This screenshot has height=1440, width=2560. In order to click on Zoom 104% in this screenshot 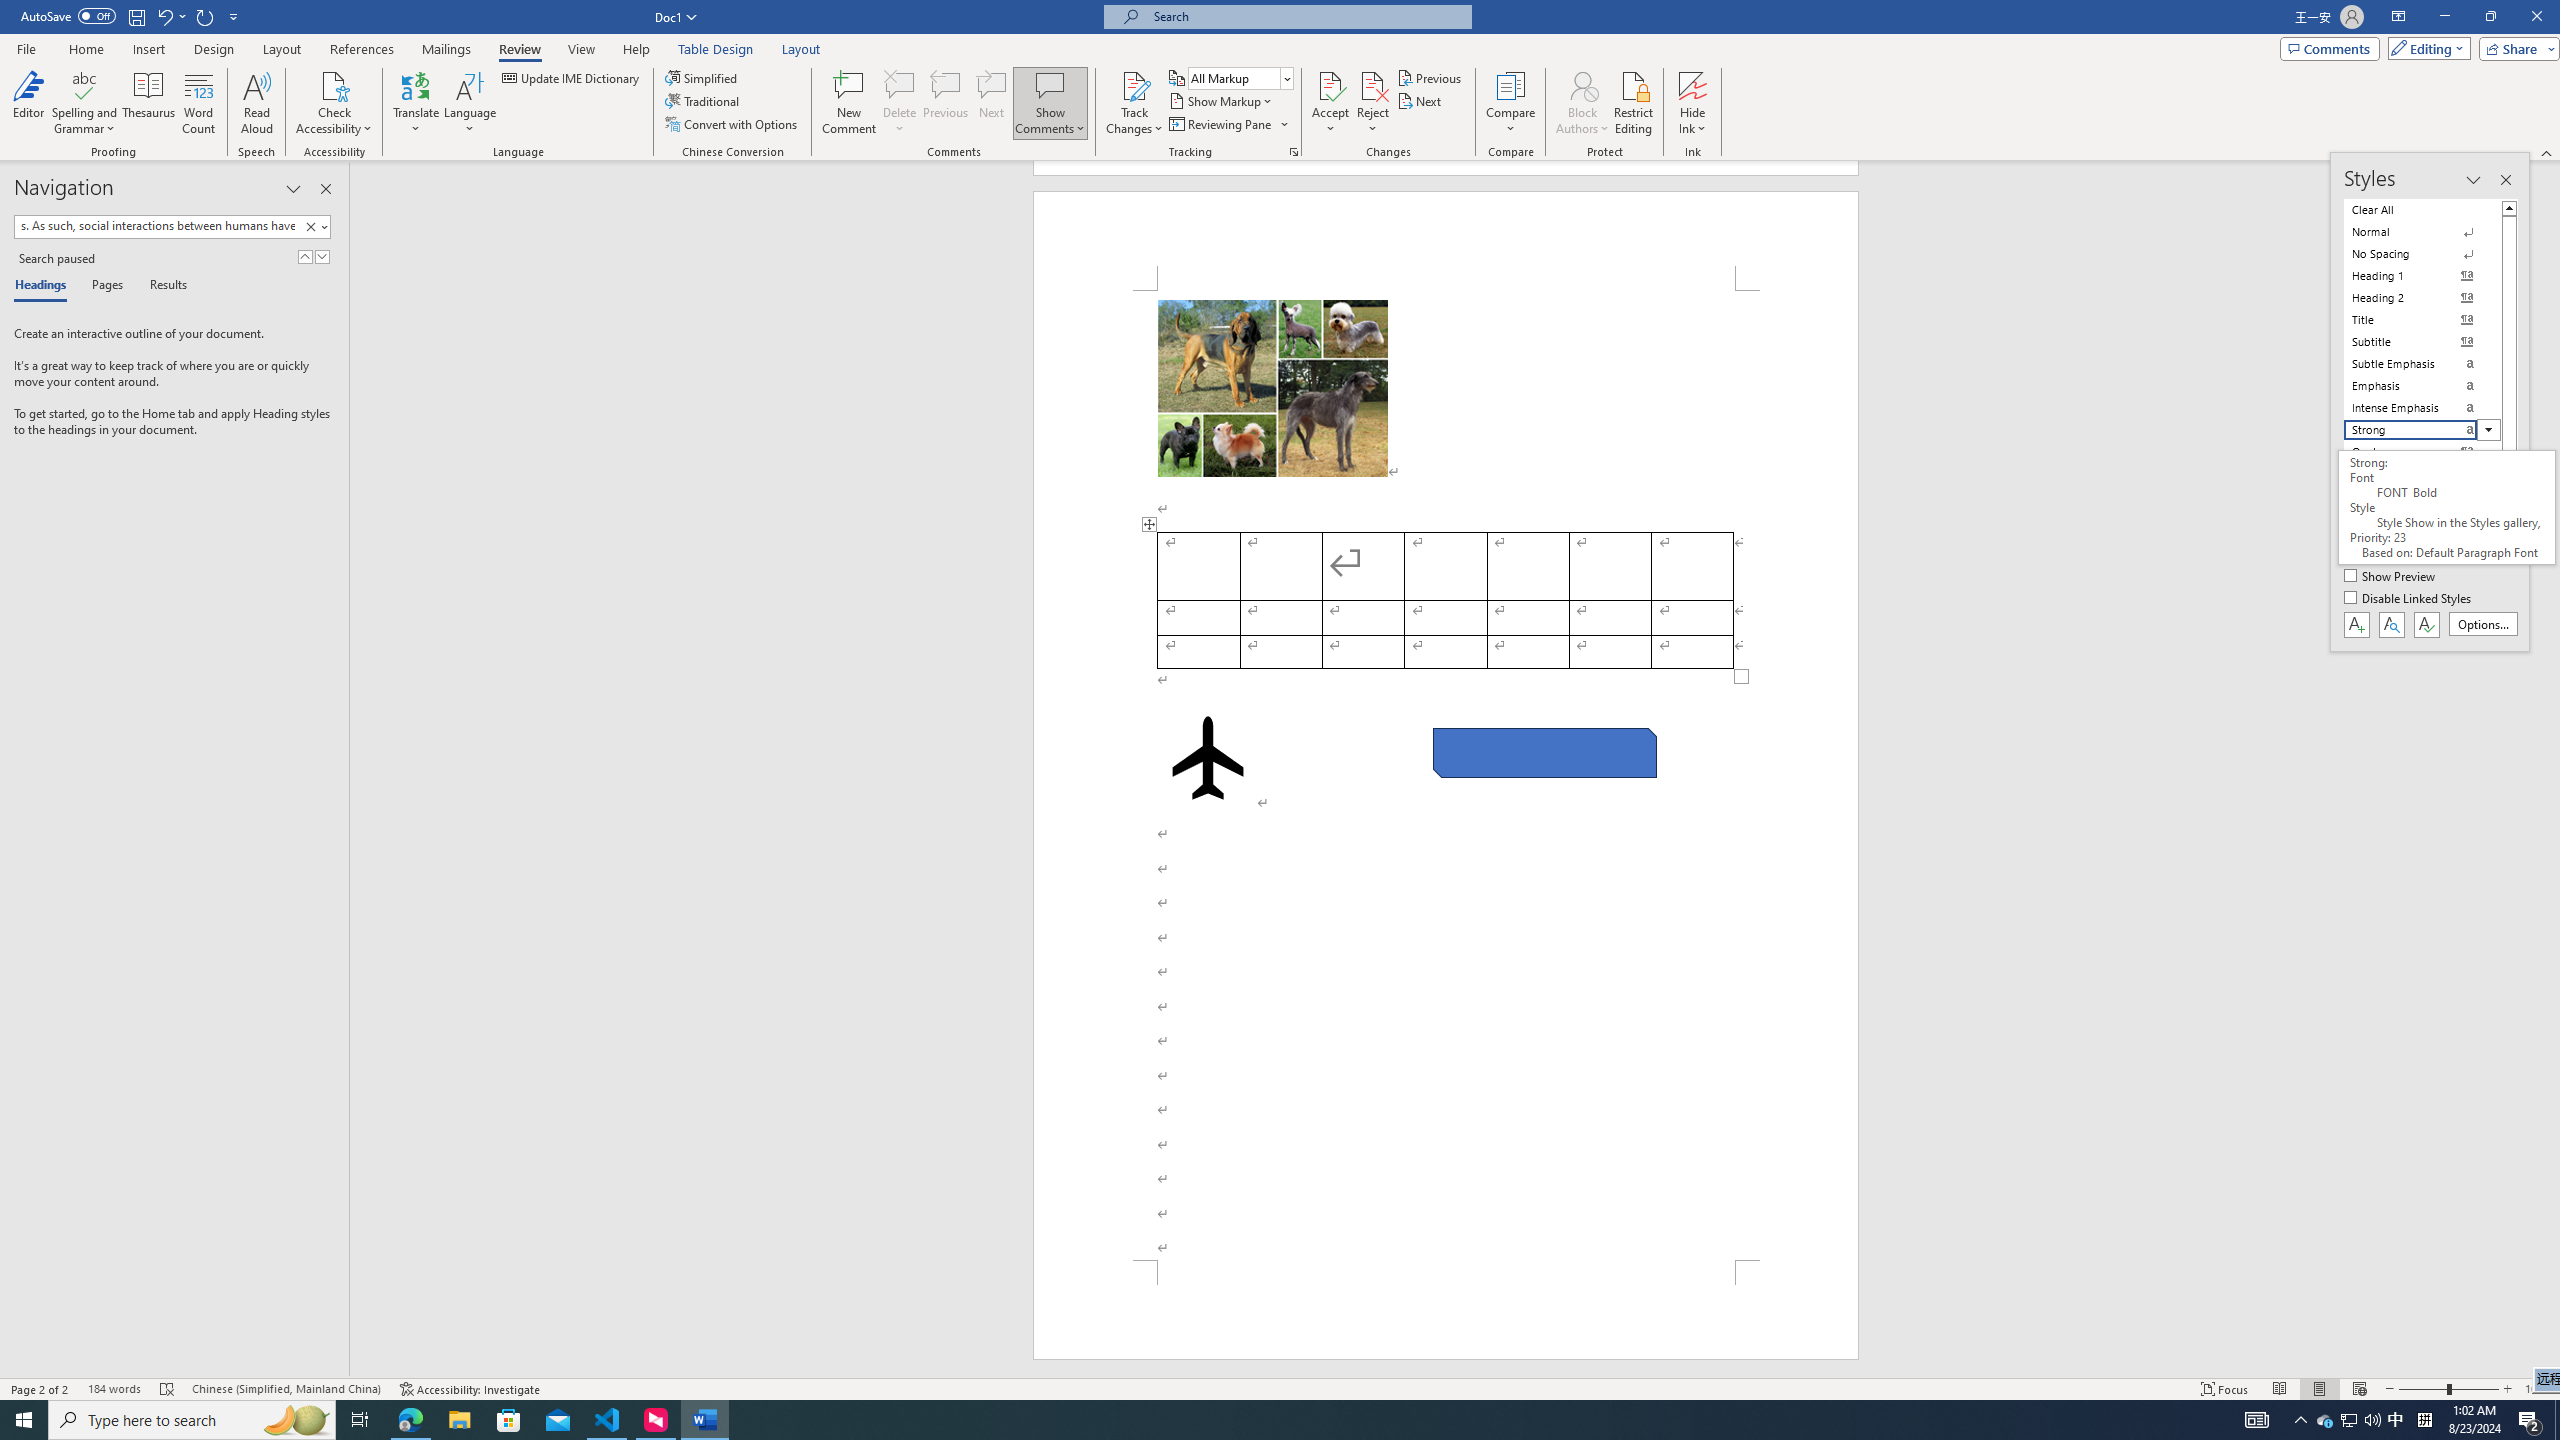, I will do `click(2538, 1389)`.